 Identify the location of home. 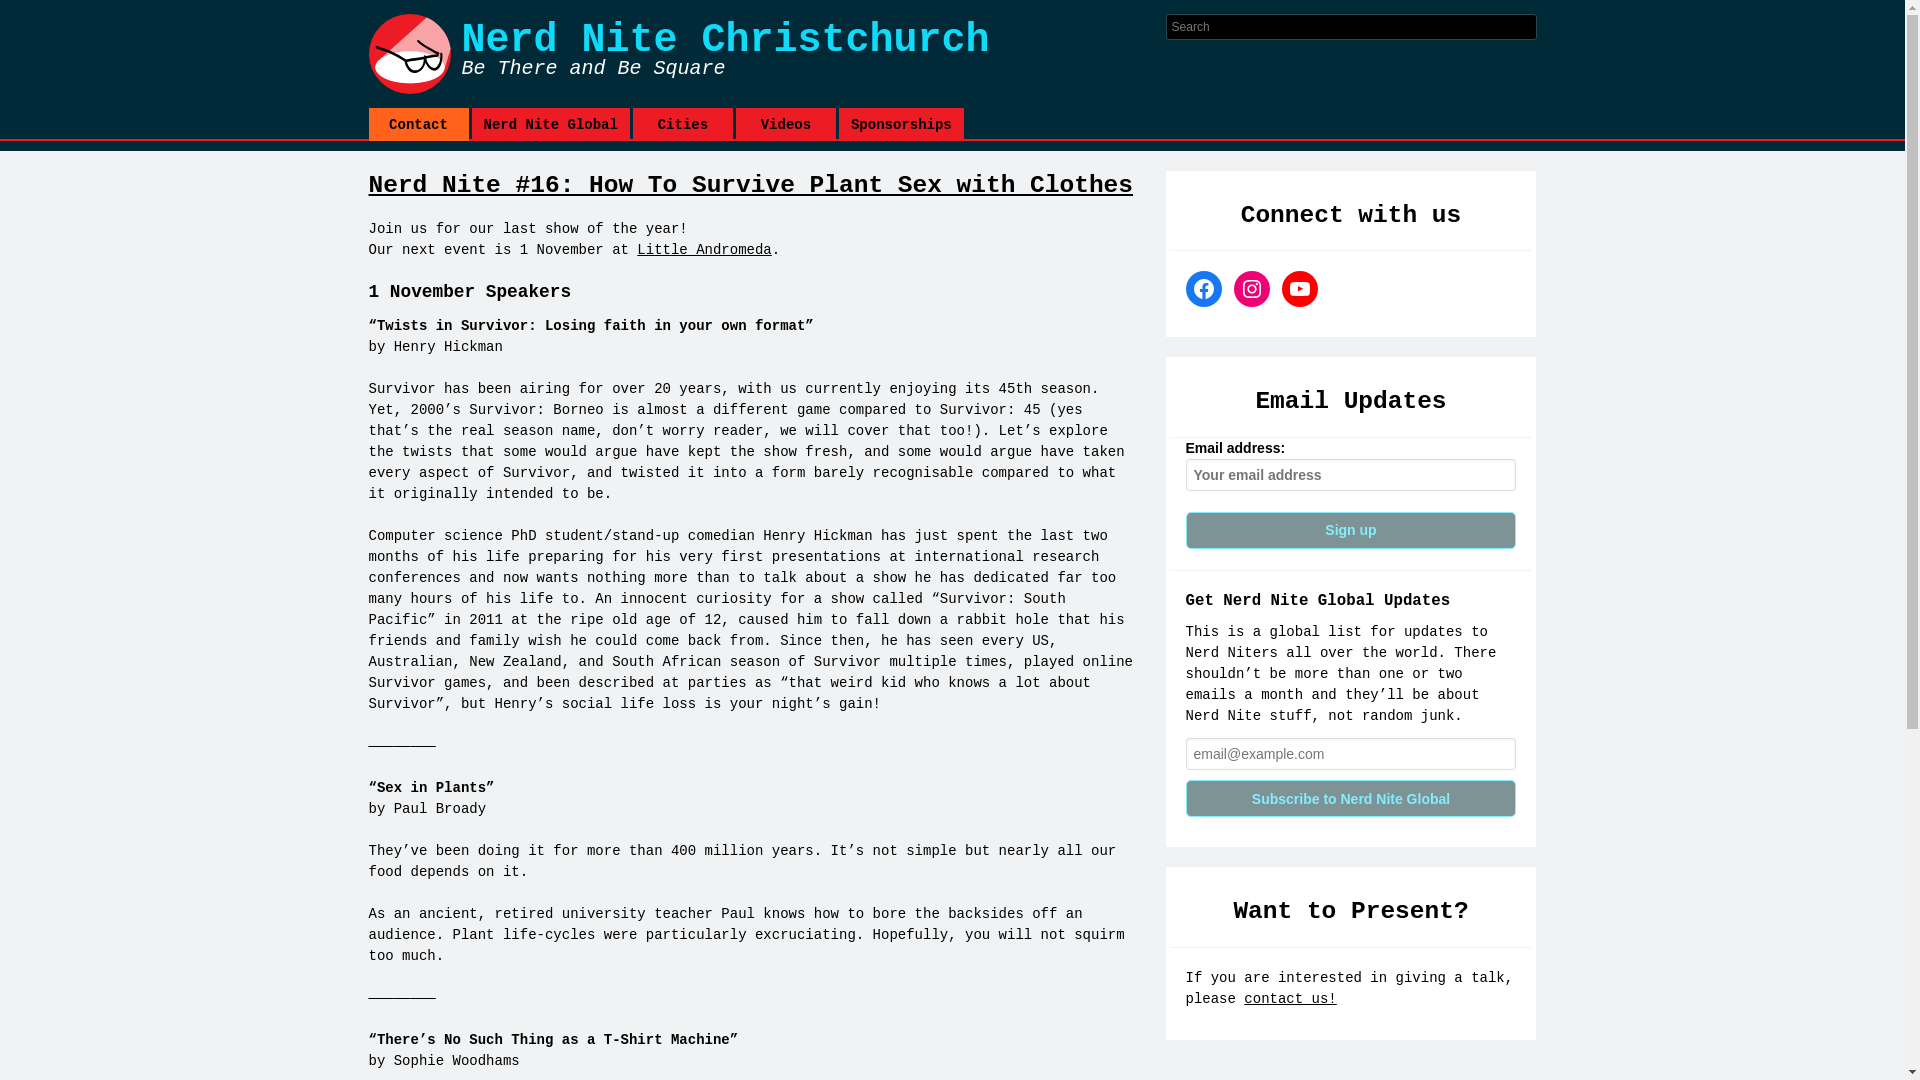
(766, 54).